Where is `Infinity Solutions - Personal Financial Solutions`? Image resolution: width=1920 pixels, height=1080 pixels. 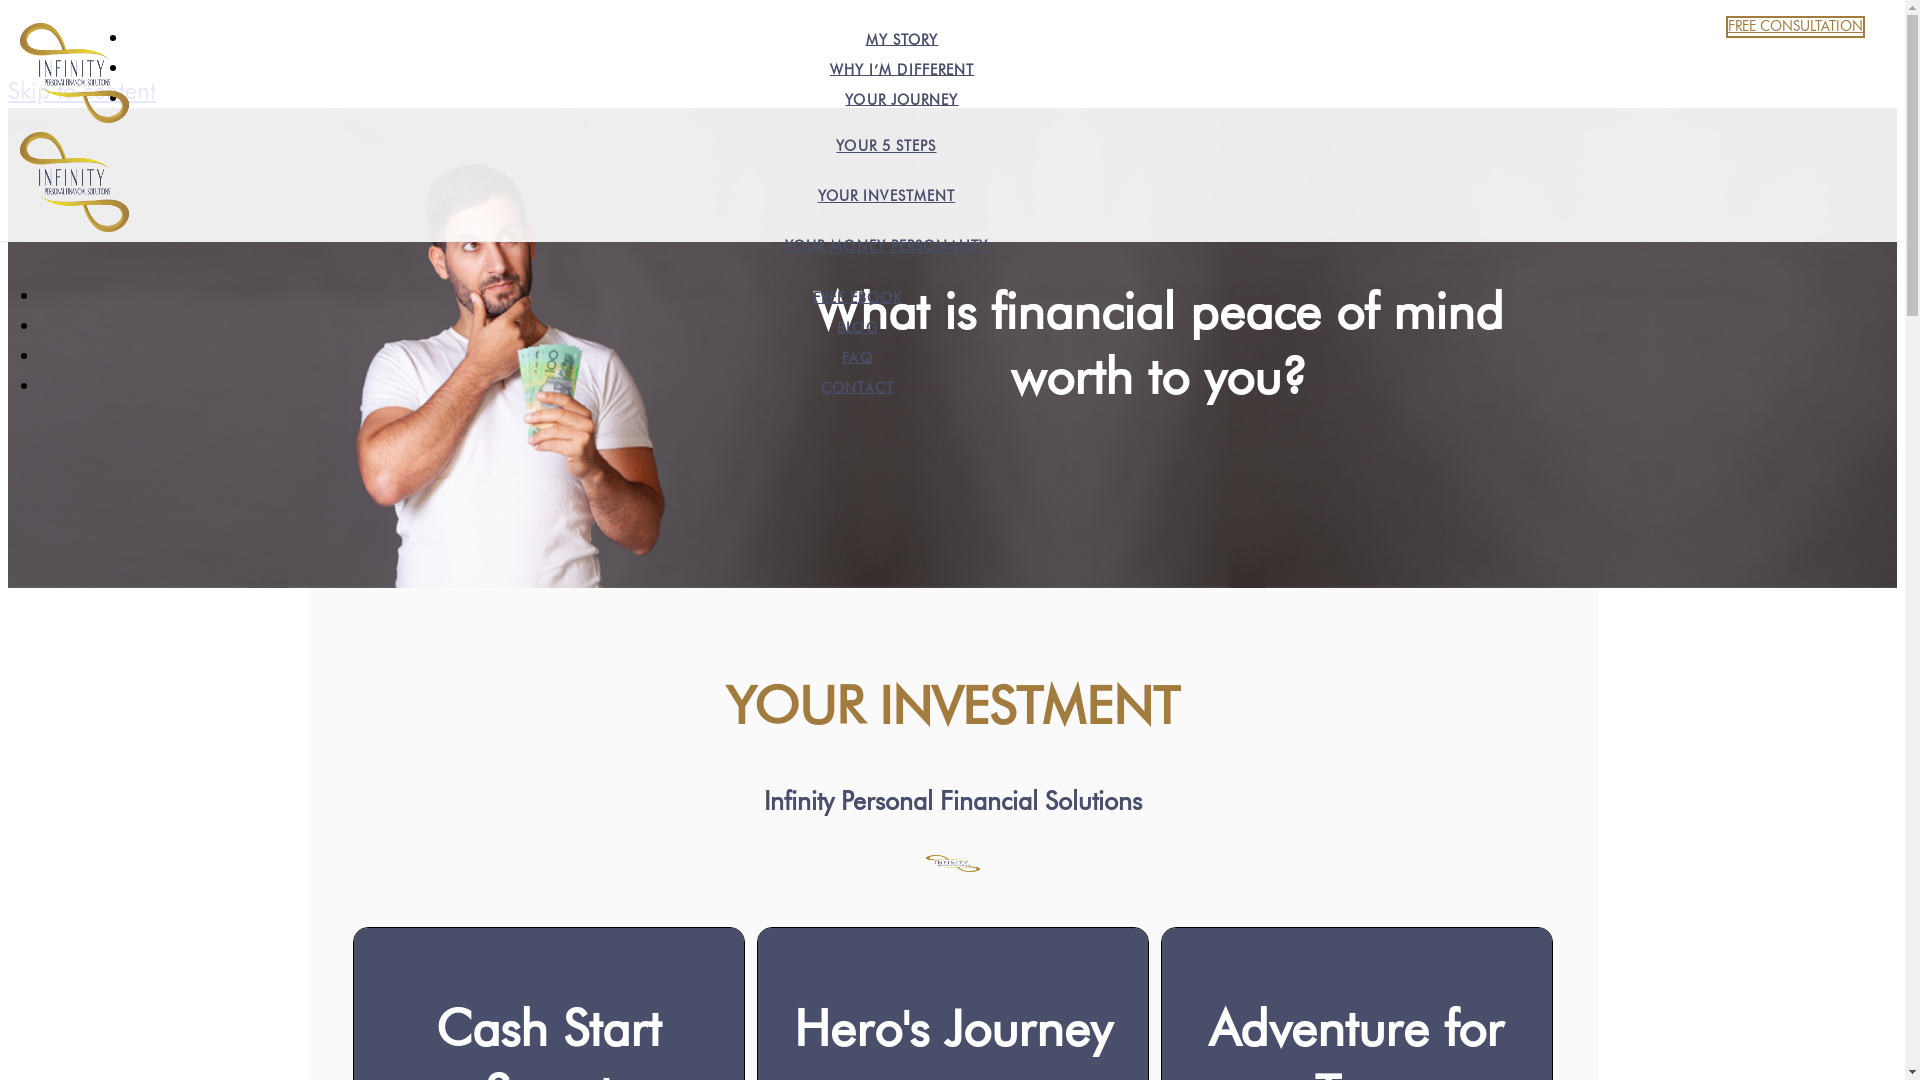 Infinity Solutions - Personal Financial Solutions is located at coordinates (74, 171).